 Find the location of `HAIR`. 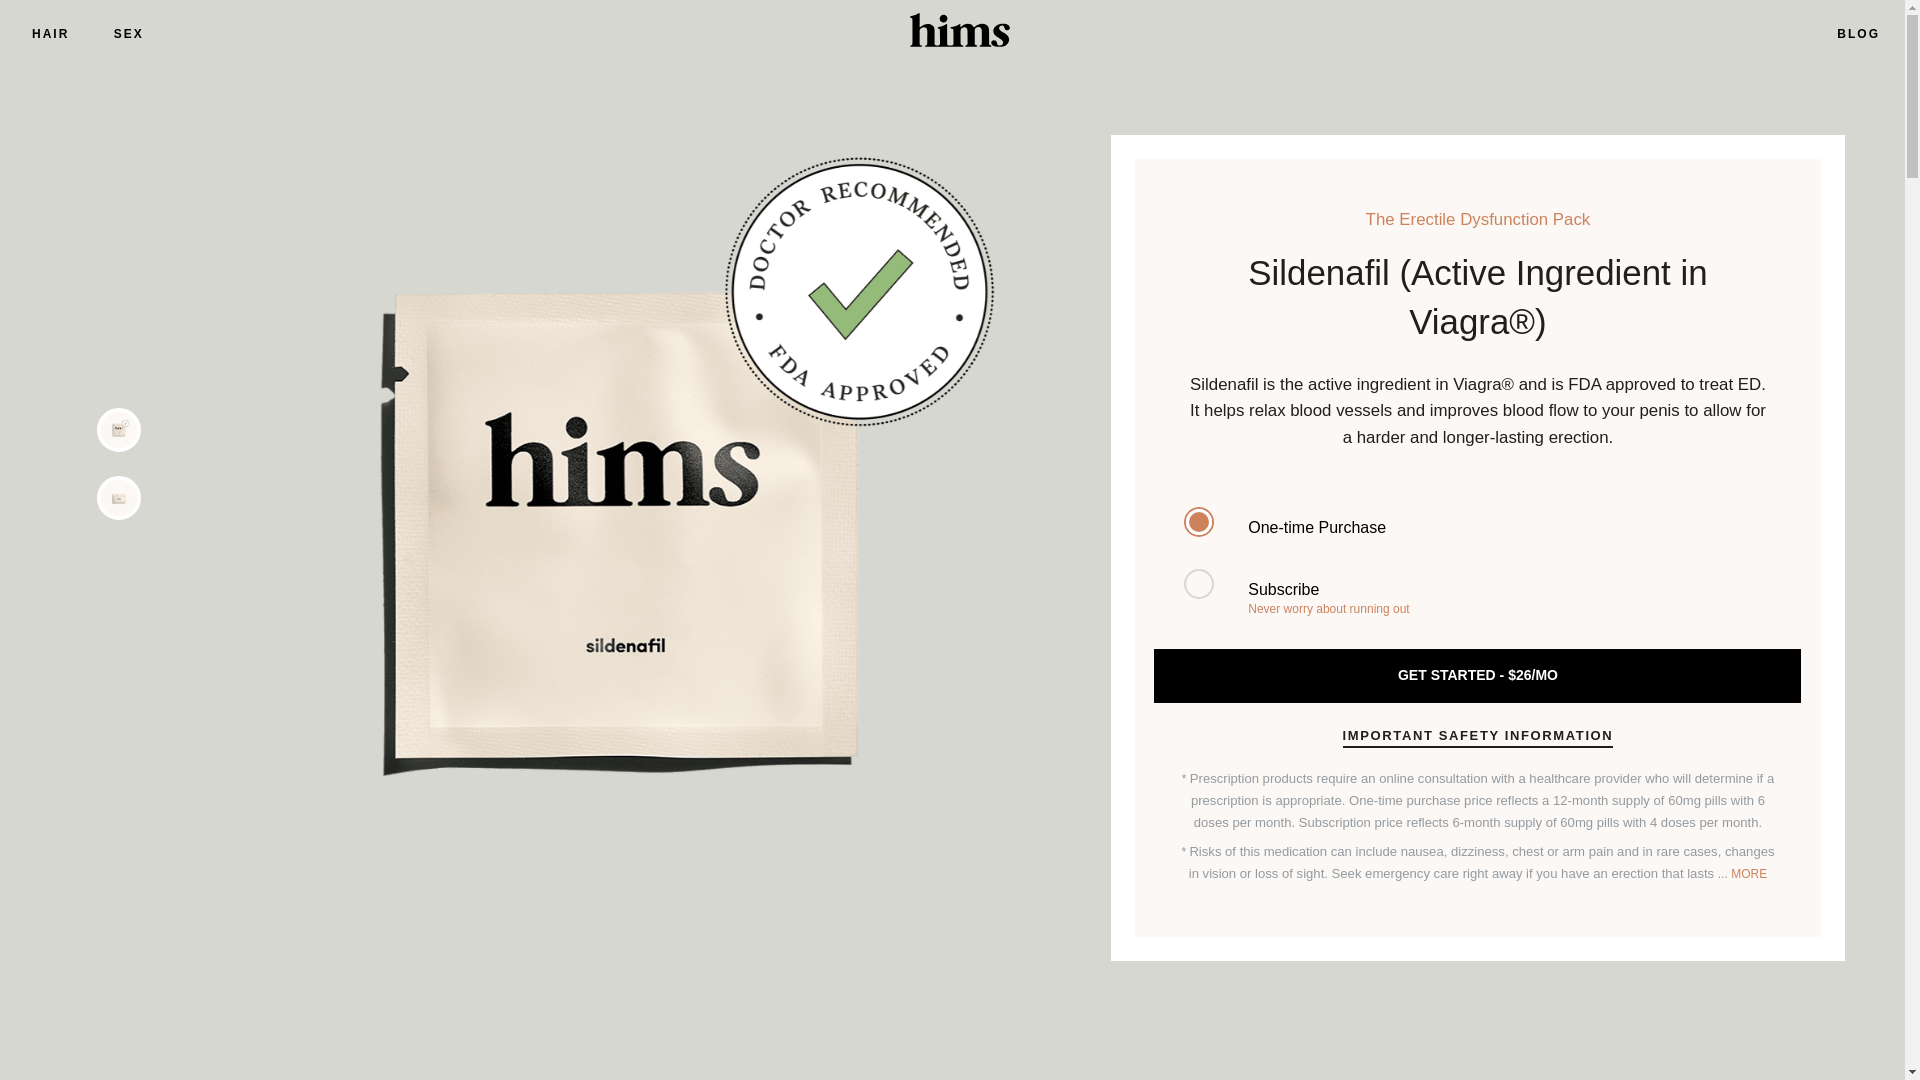

HAIR is located at coordinates (1476, 594).